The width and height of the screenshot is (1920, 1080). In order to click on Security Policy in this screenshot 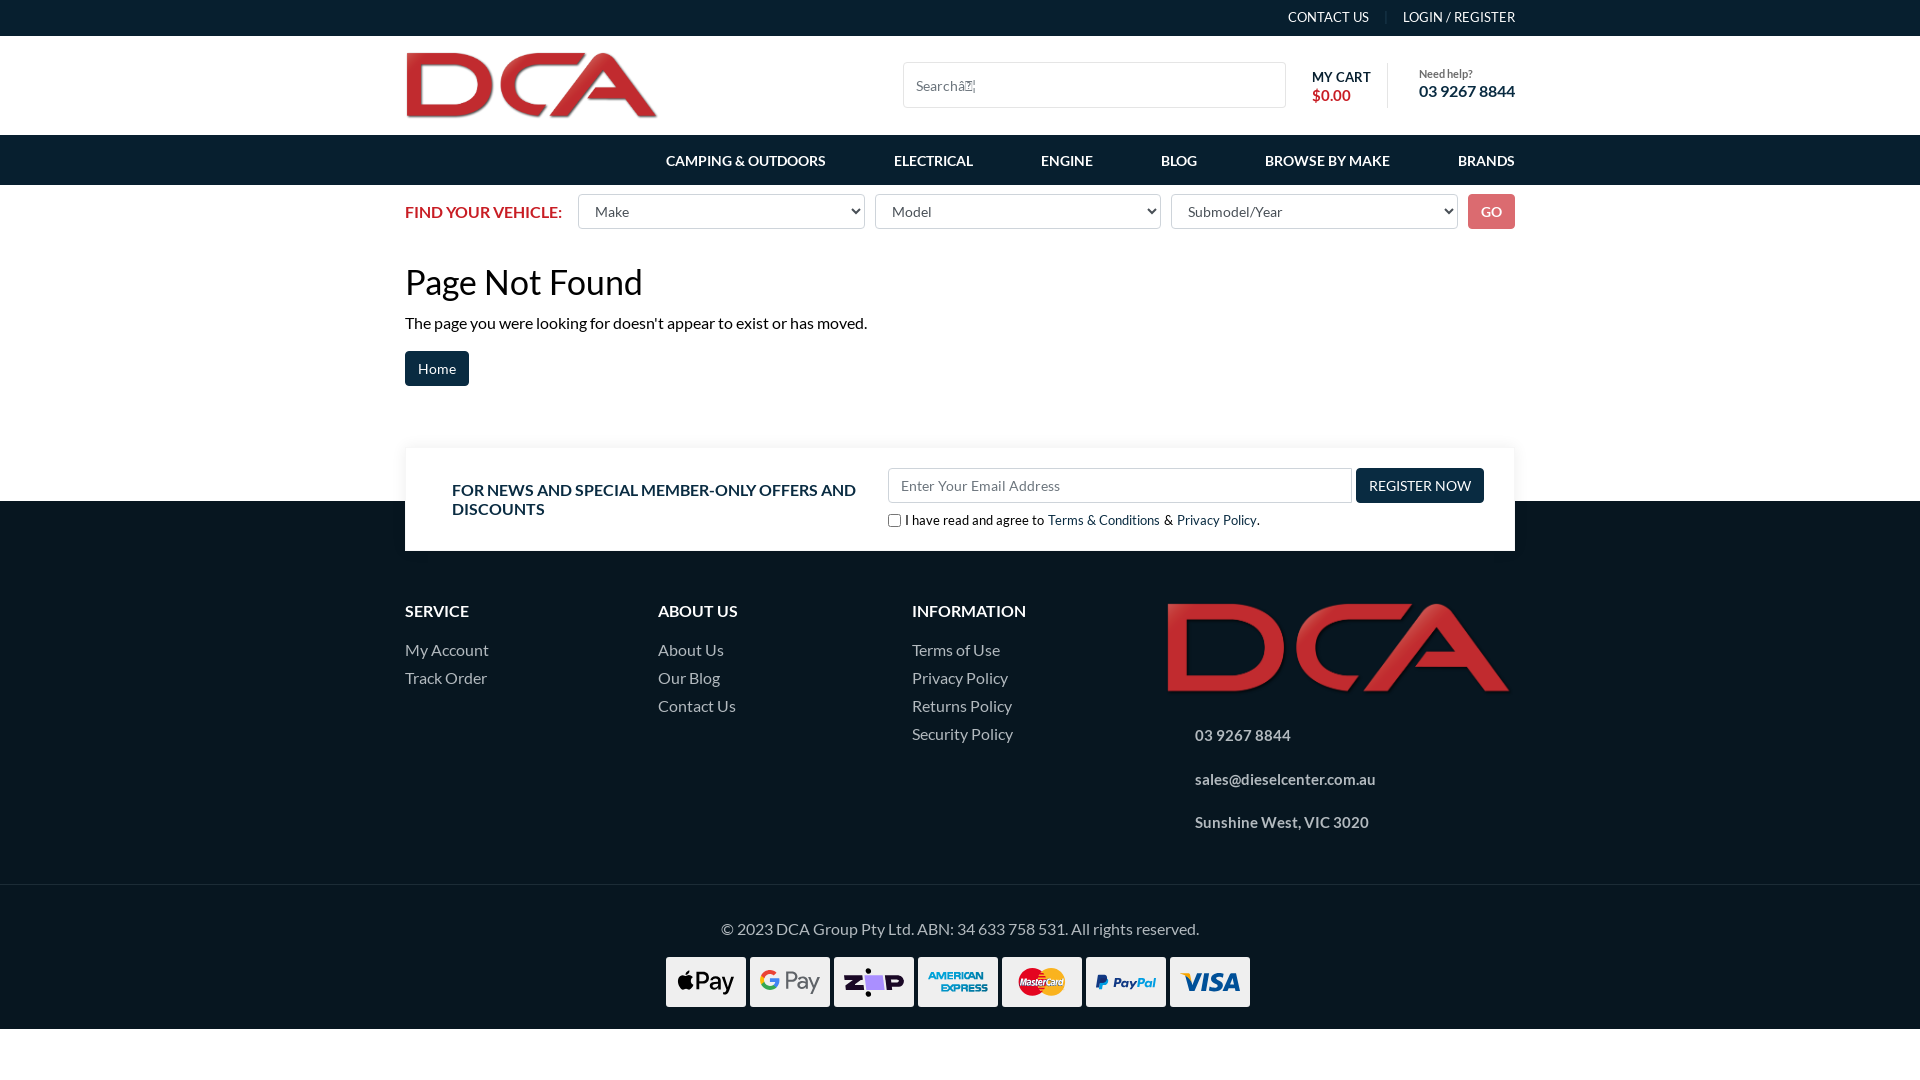, I will do `click(1024, 734)`.